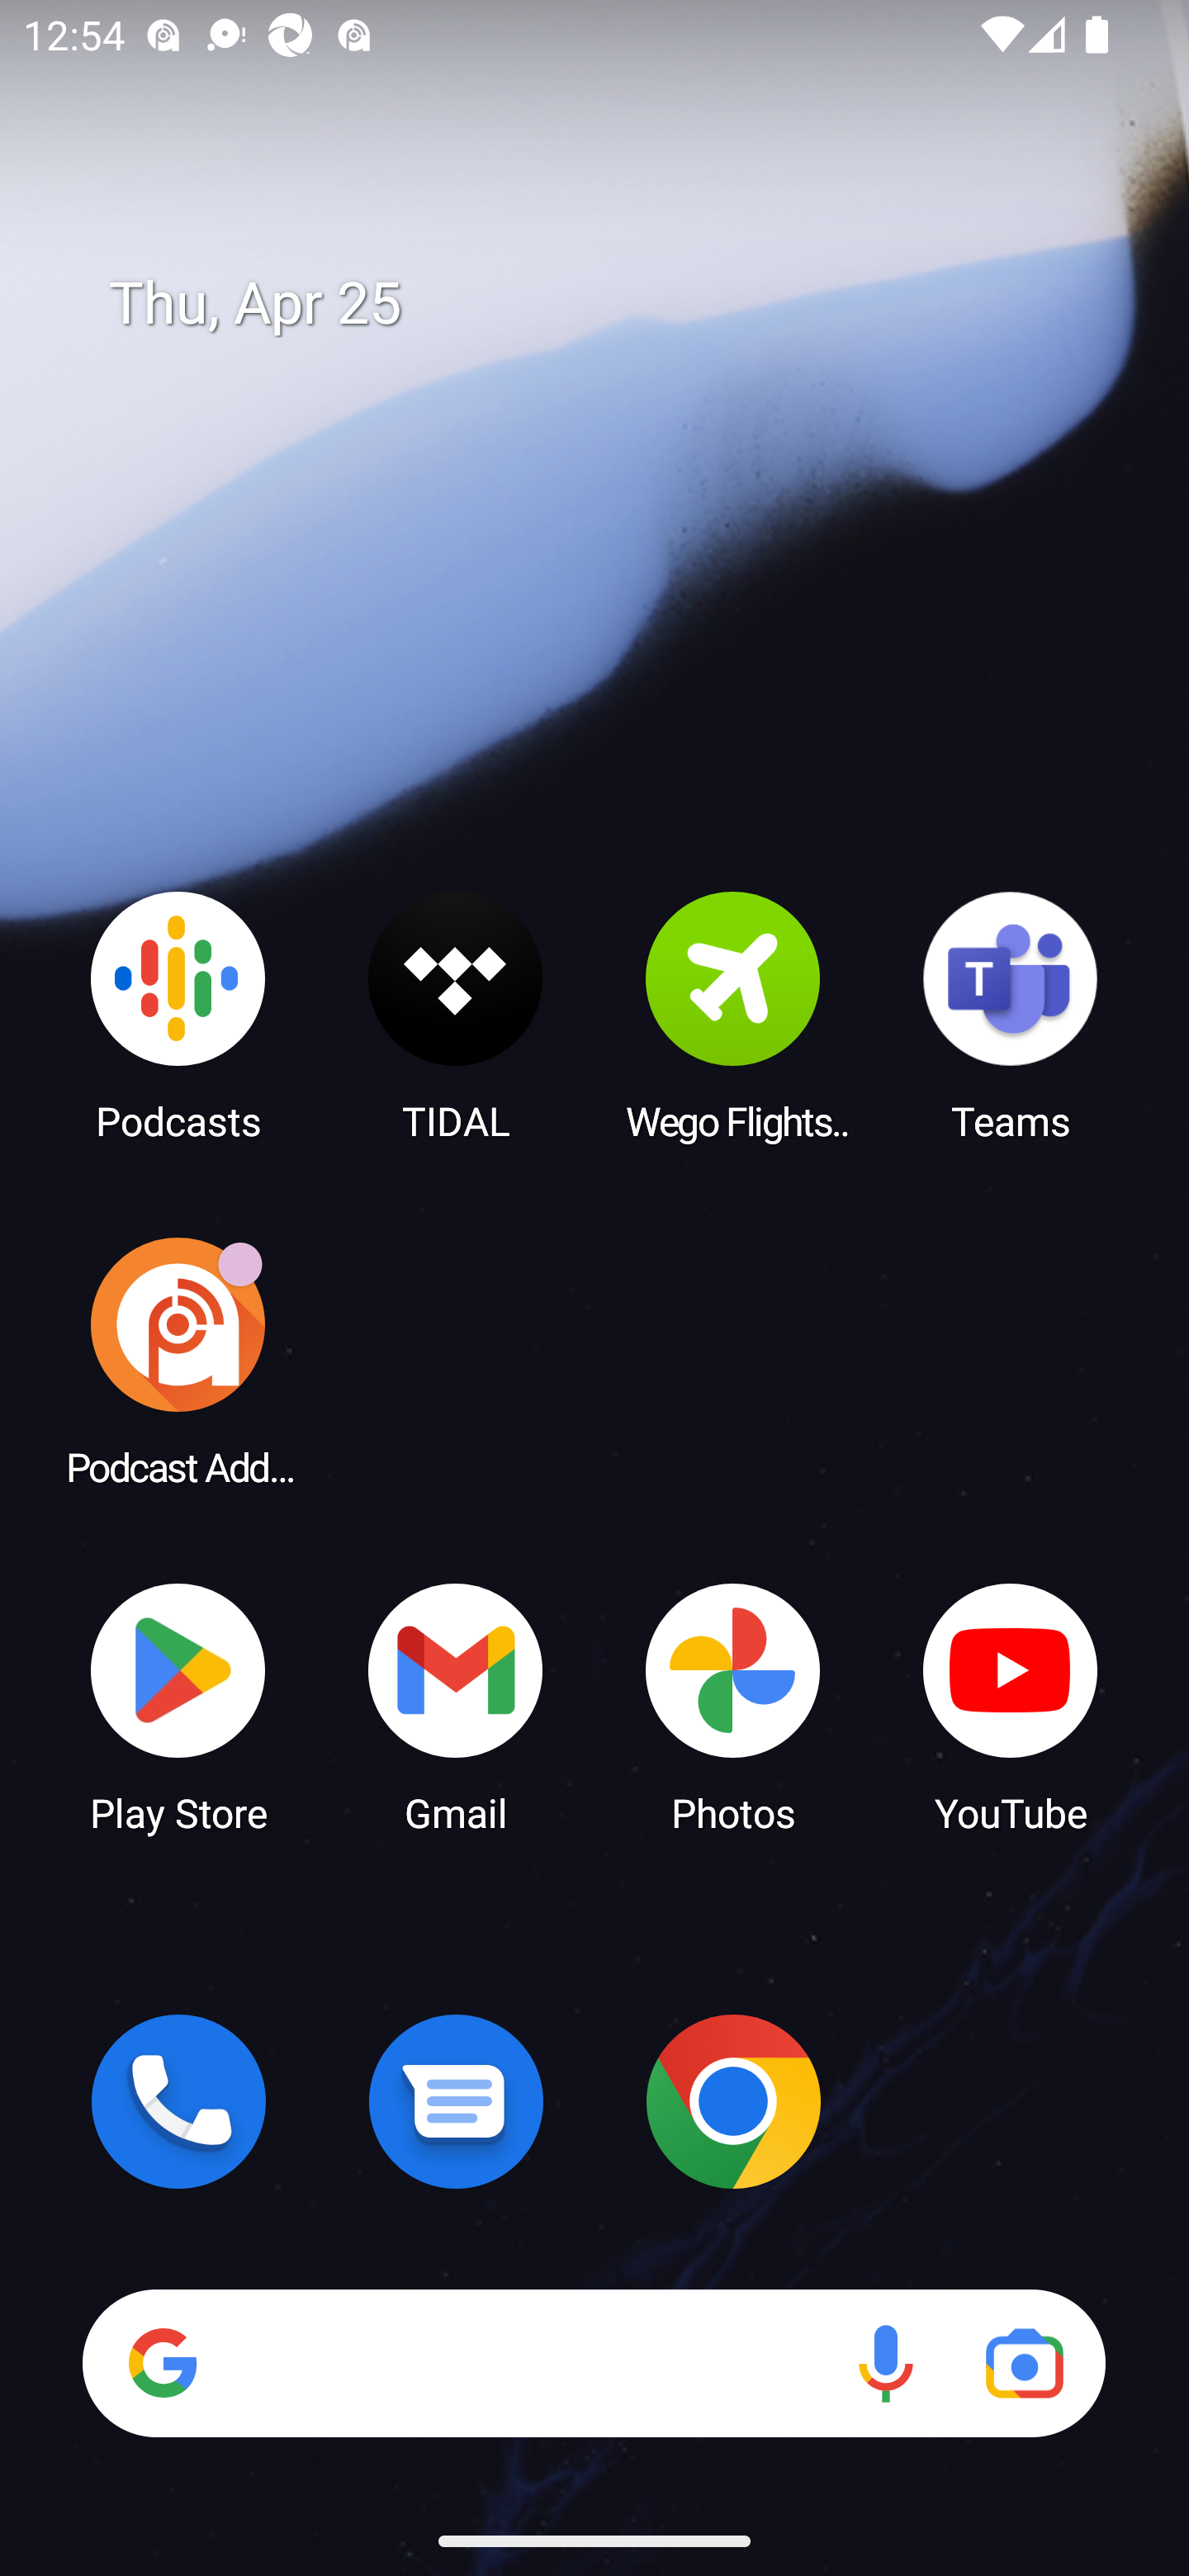  I want to click on TIDAL, so click(456, 1015).